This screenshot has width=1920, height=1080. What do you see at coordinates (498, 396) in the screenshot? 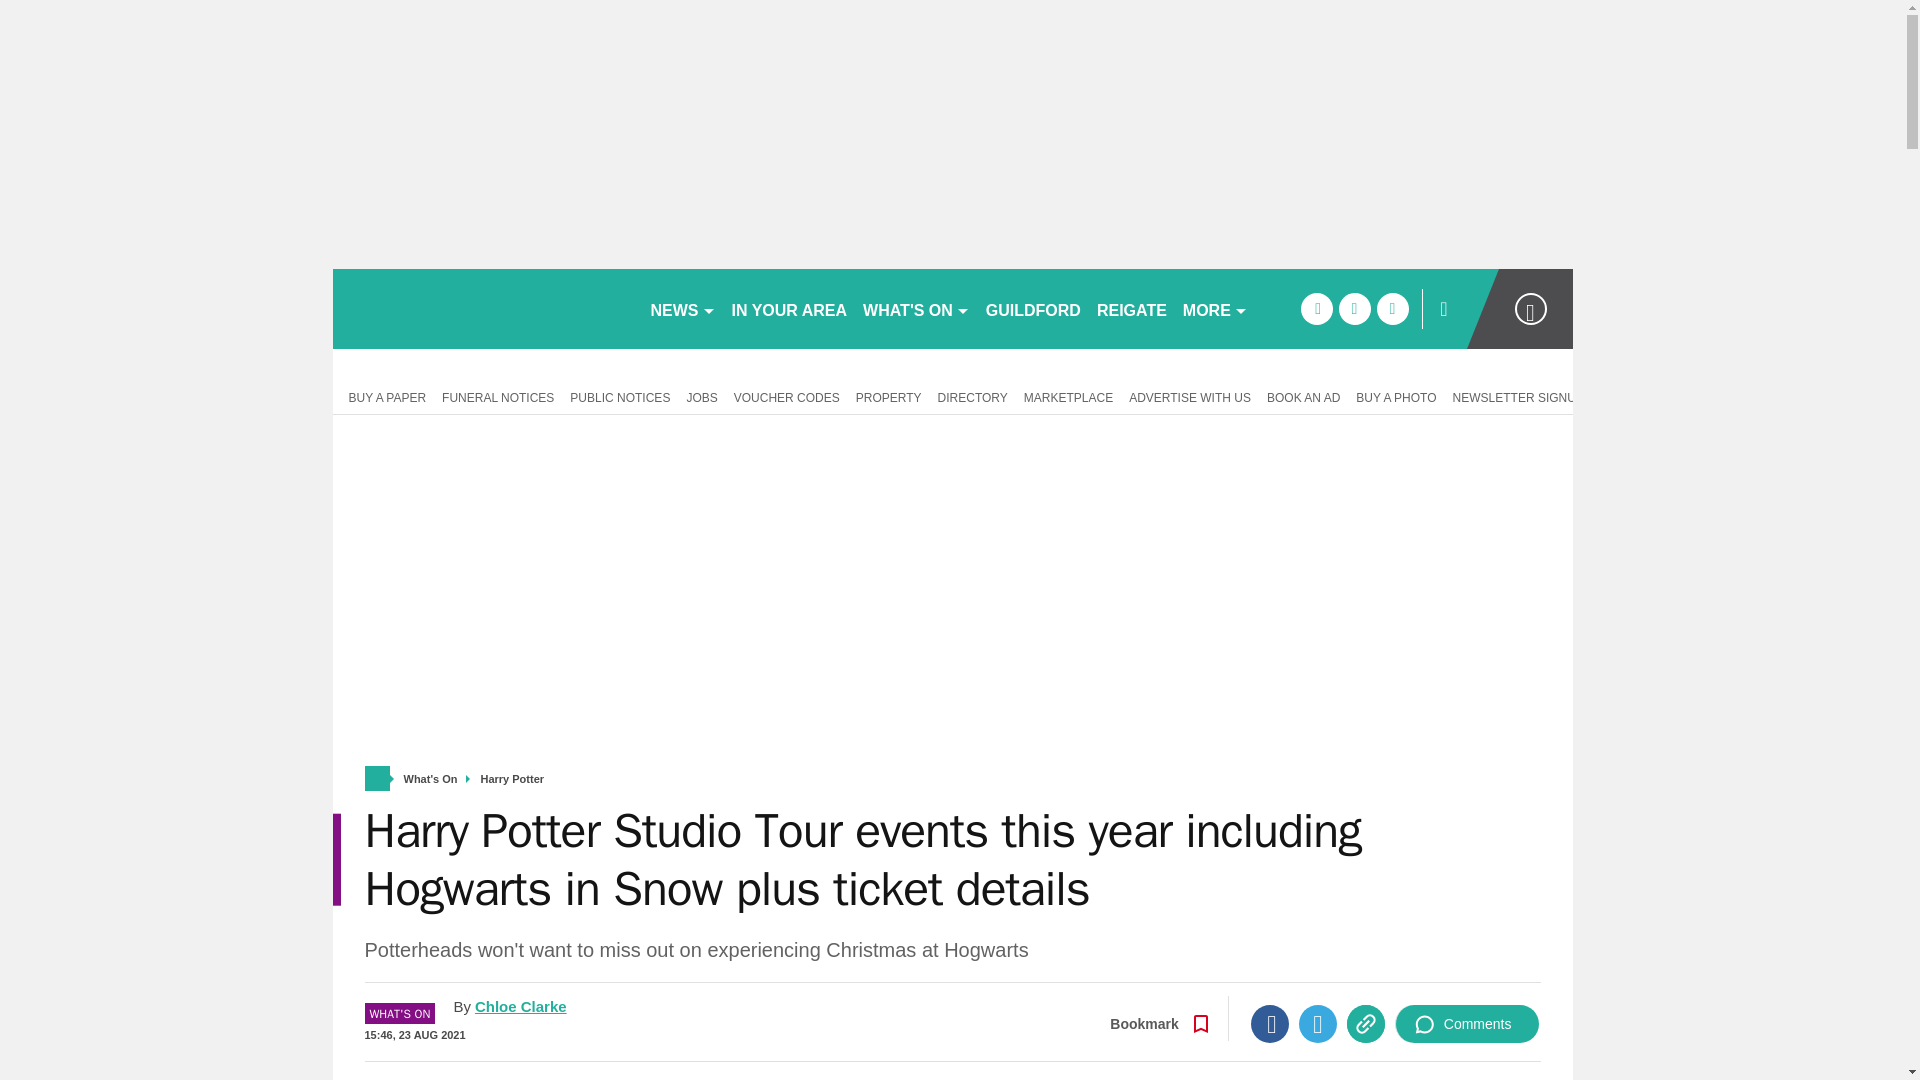
I see `FUNERAL NOTICES` at bounding box center [498, 396].